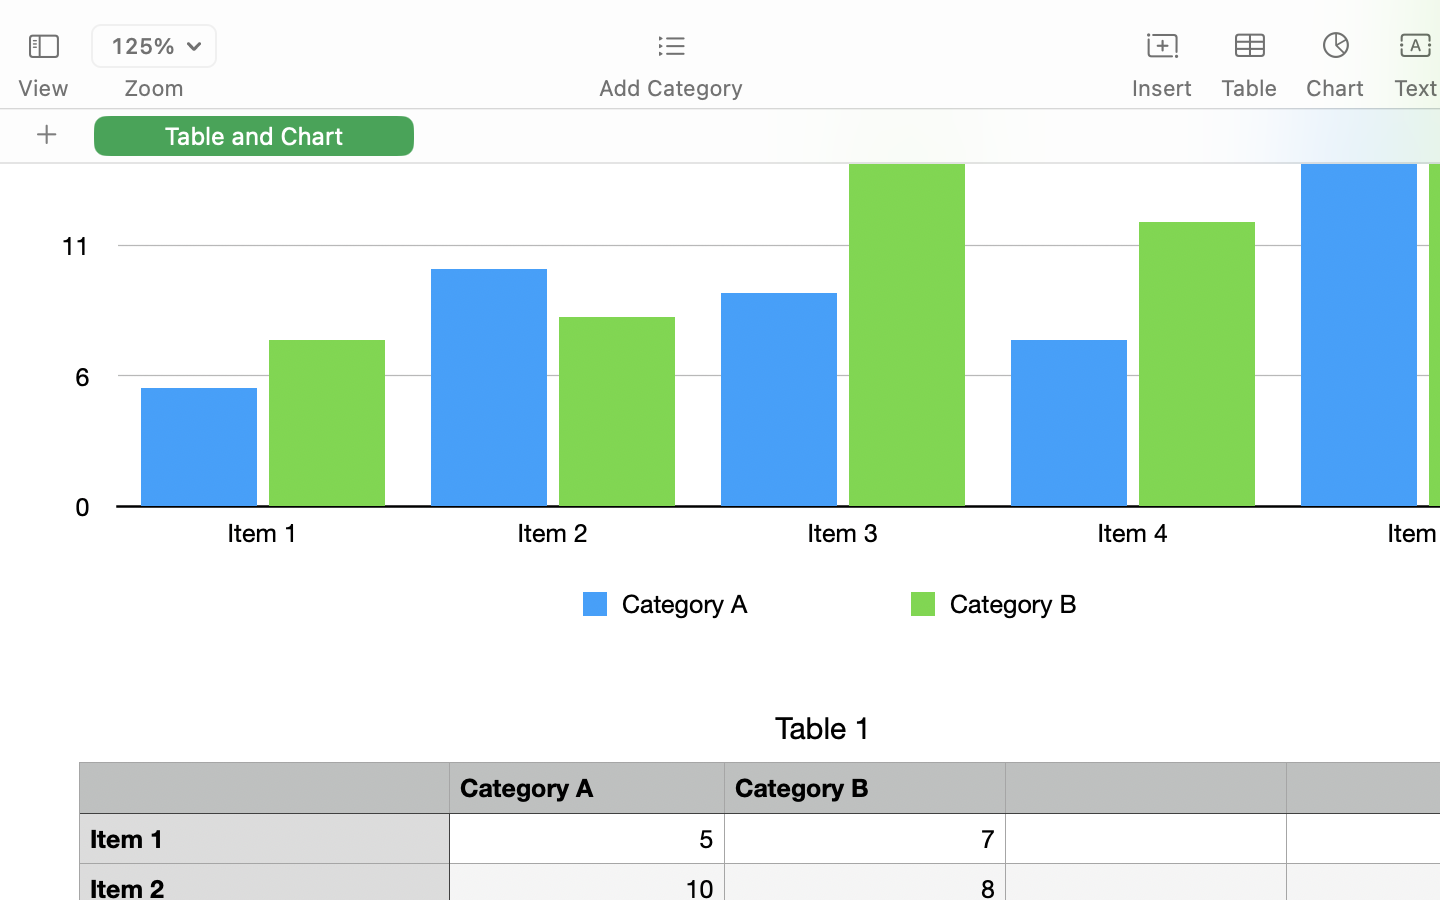 The width and height of the screenshot is (1440, 900). Describe the element at coordinates (43, 88) in the screenshot. I see `View` at that location.